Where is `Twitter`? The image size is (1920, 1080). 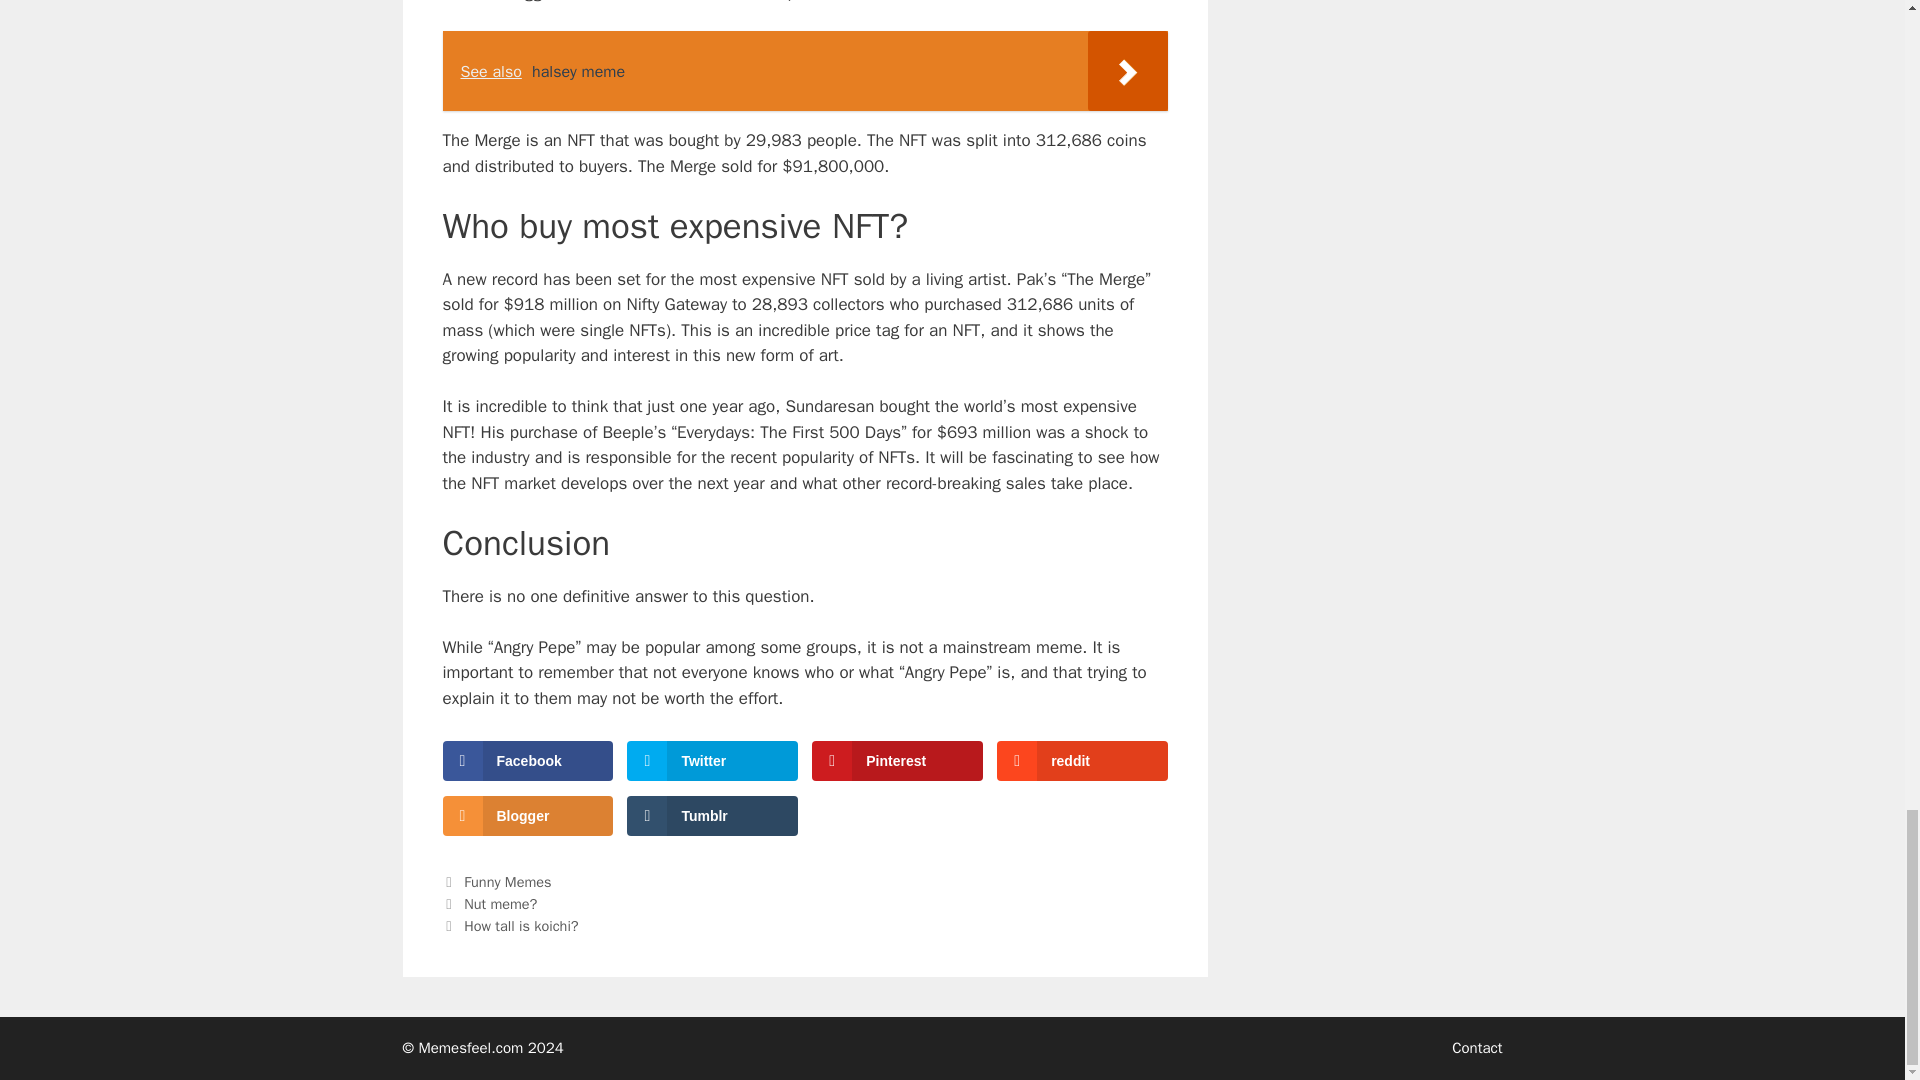 Twitter is located at coordinates (712, 760).